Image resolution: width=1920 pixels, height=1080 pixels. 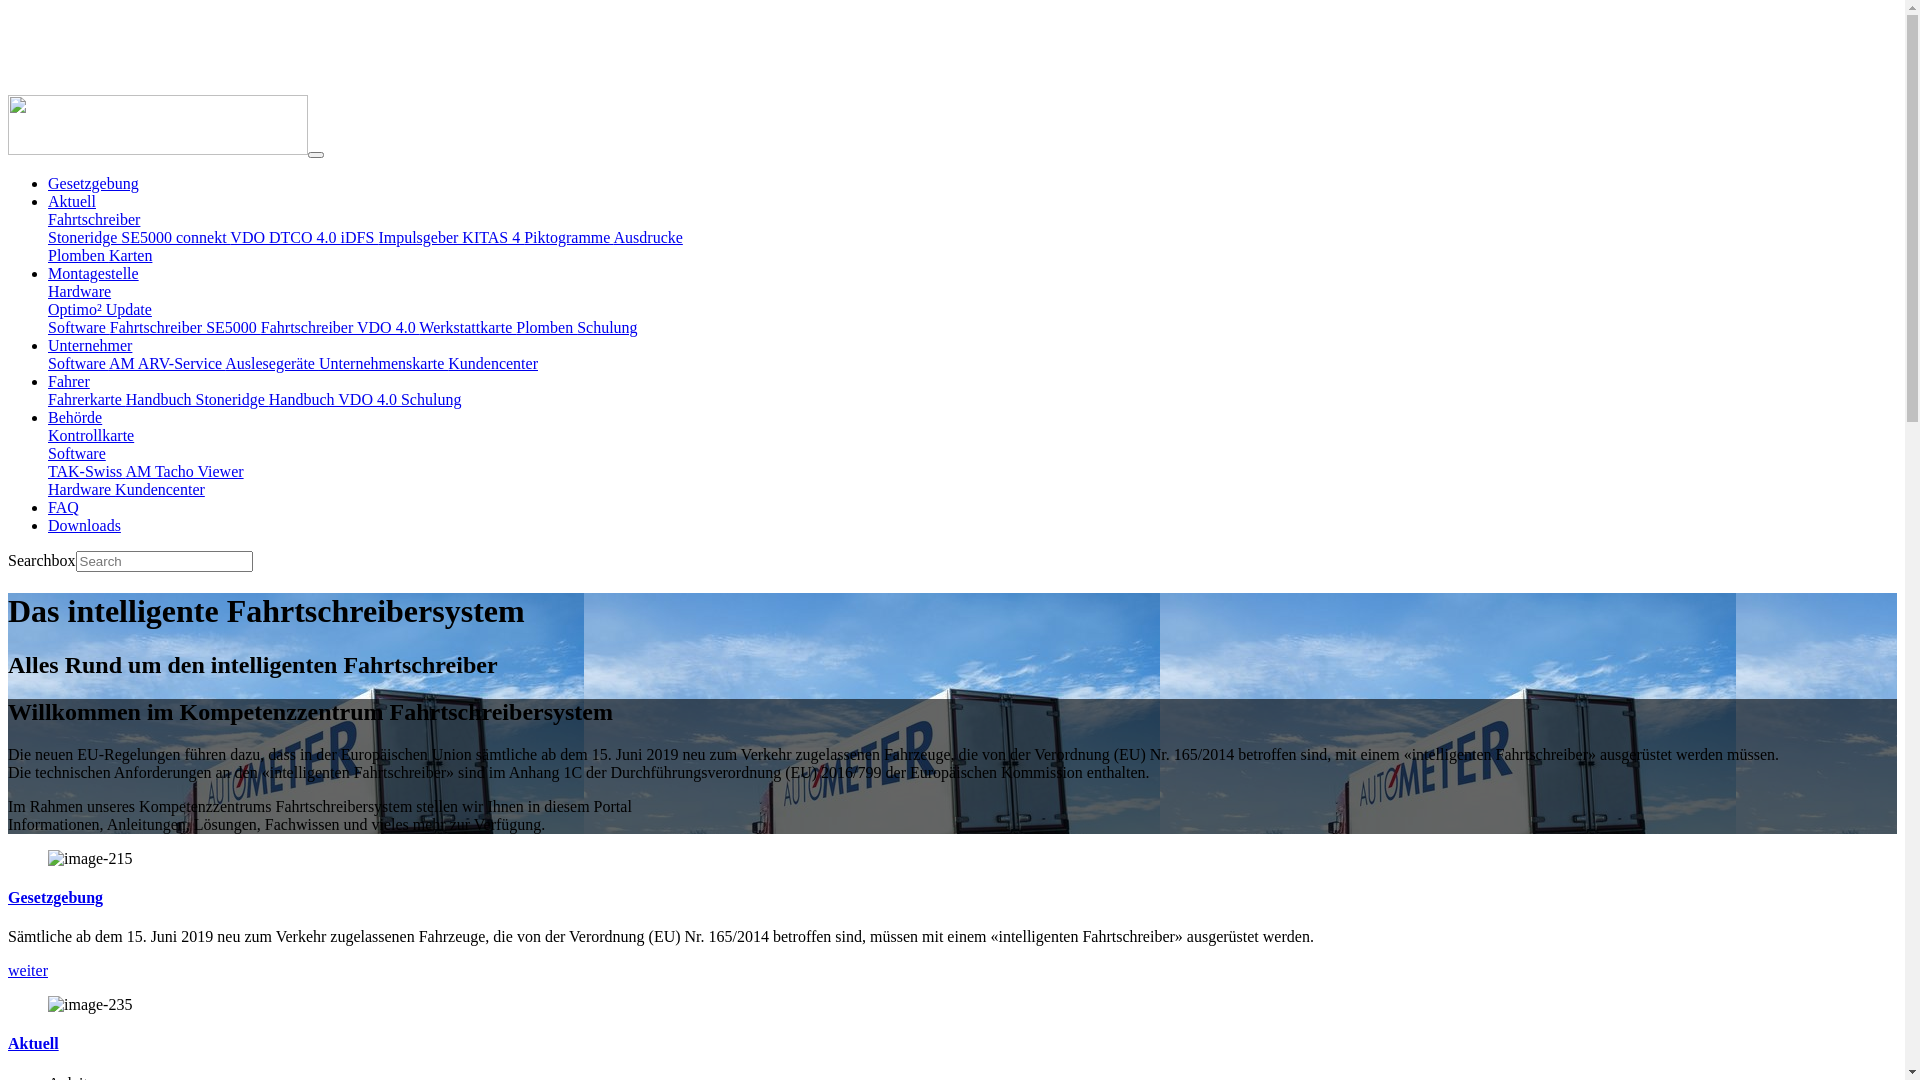 What do you see at coordinates (80, 292) in the screenshot?
I see `Hardware` at bounding box center [80, 292].